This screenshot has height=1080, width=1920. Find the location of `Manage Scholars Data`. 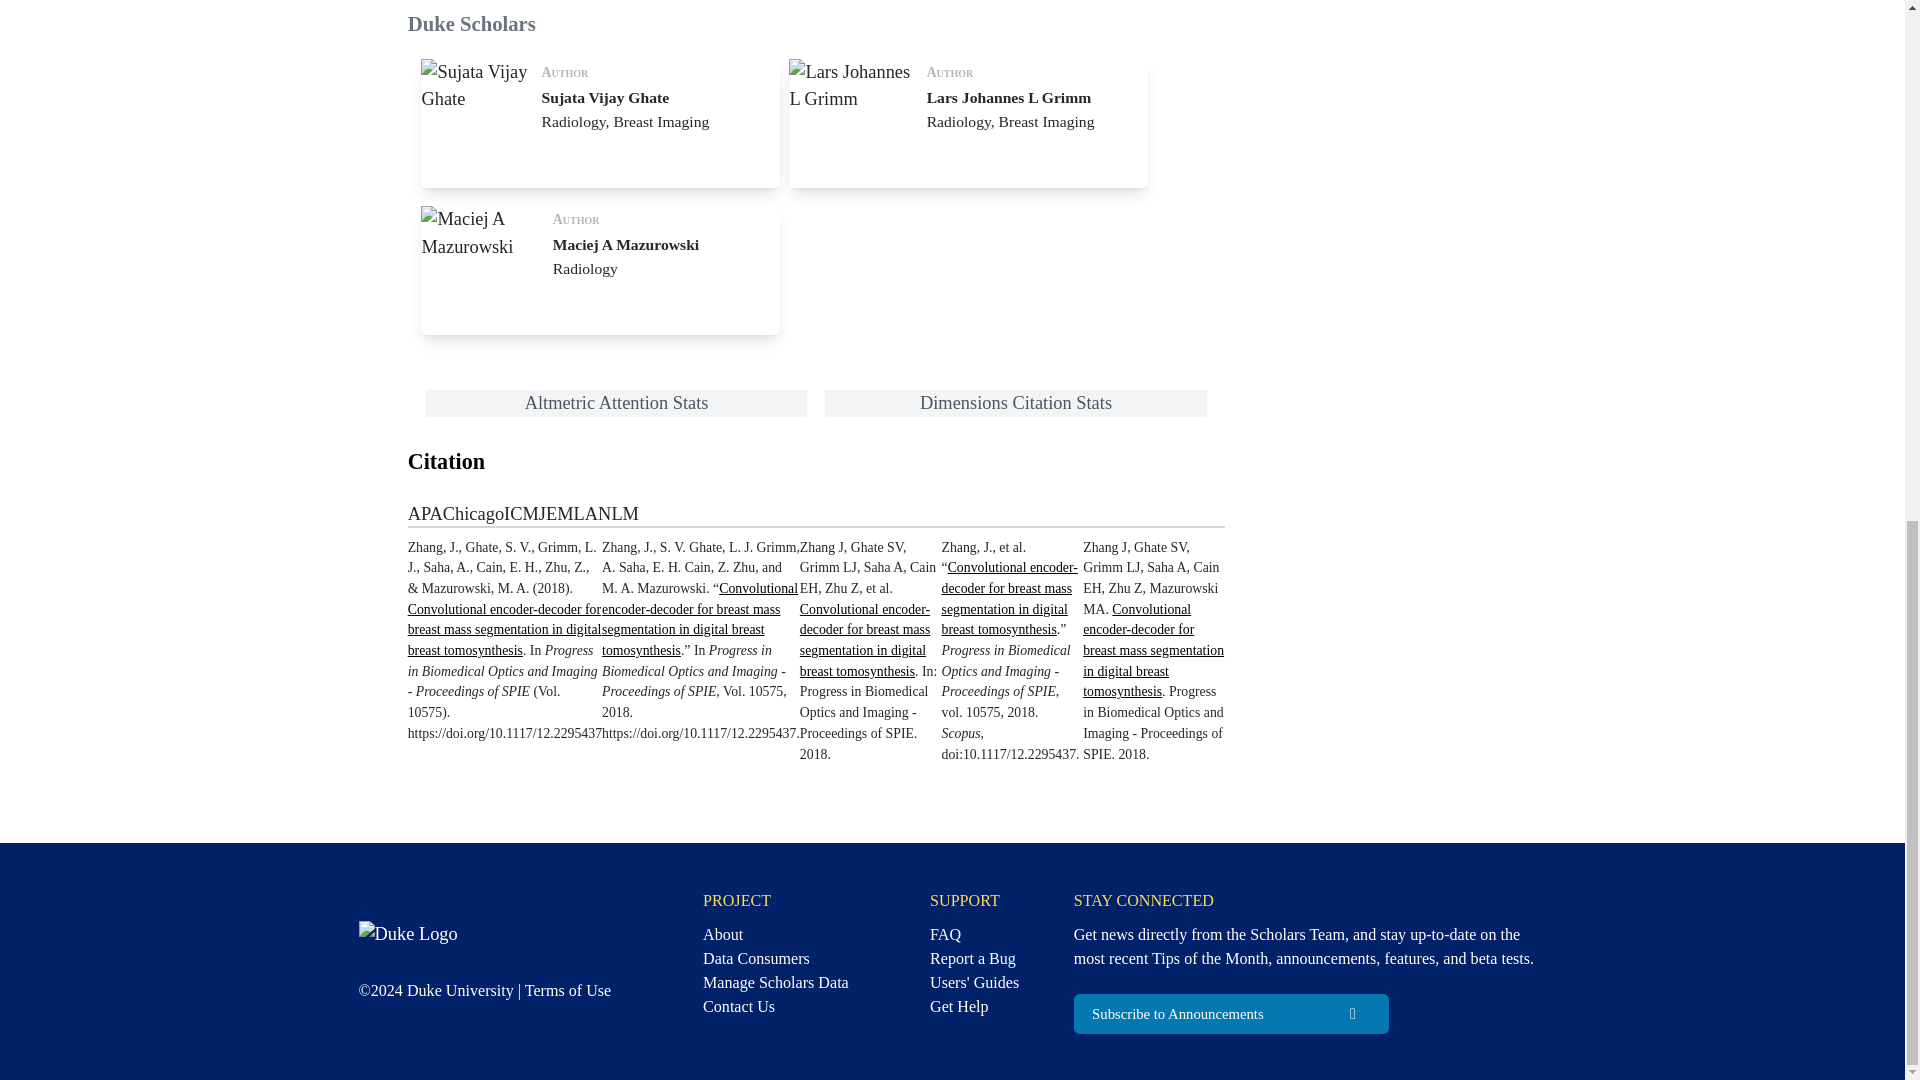

Manage Scholars Data is located at coordinates (969, 123).